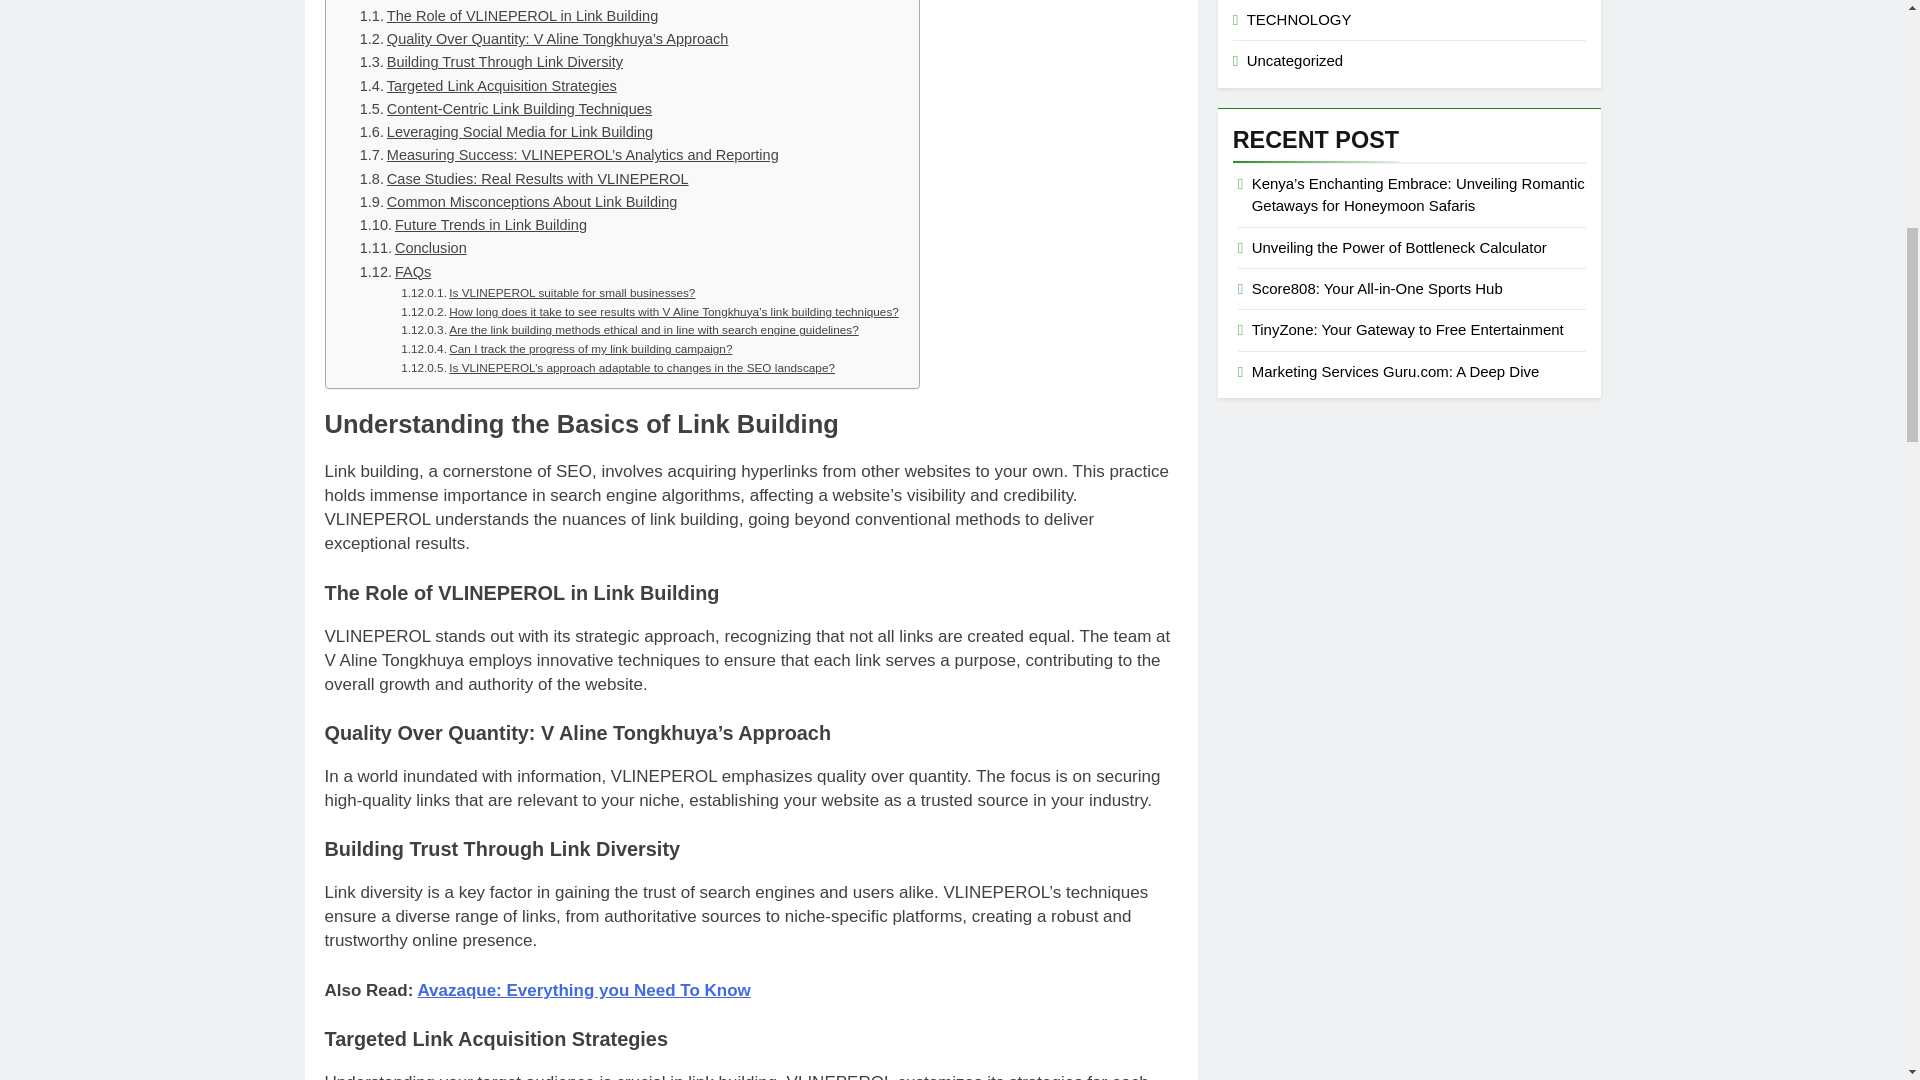 The width and height of the screenshot is (1920, 1080). What do you see at coordinates (396, 272) in the screenshot?
I see `FAQs` at bounding box center [396, 272].